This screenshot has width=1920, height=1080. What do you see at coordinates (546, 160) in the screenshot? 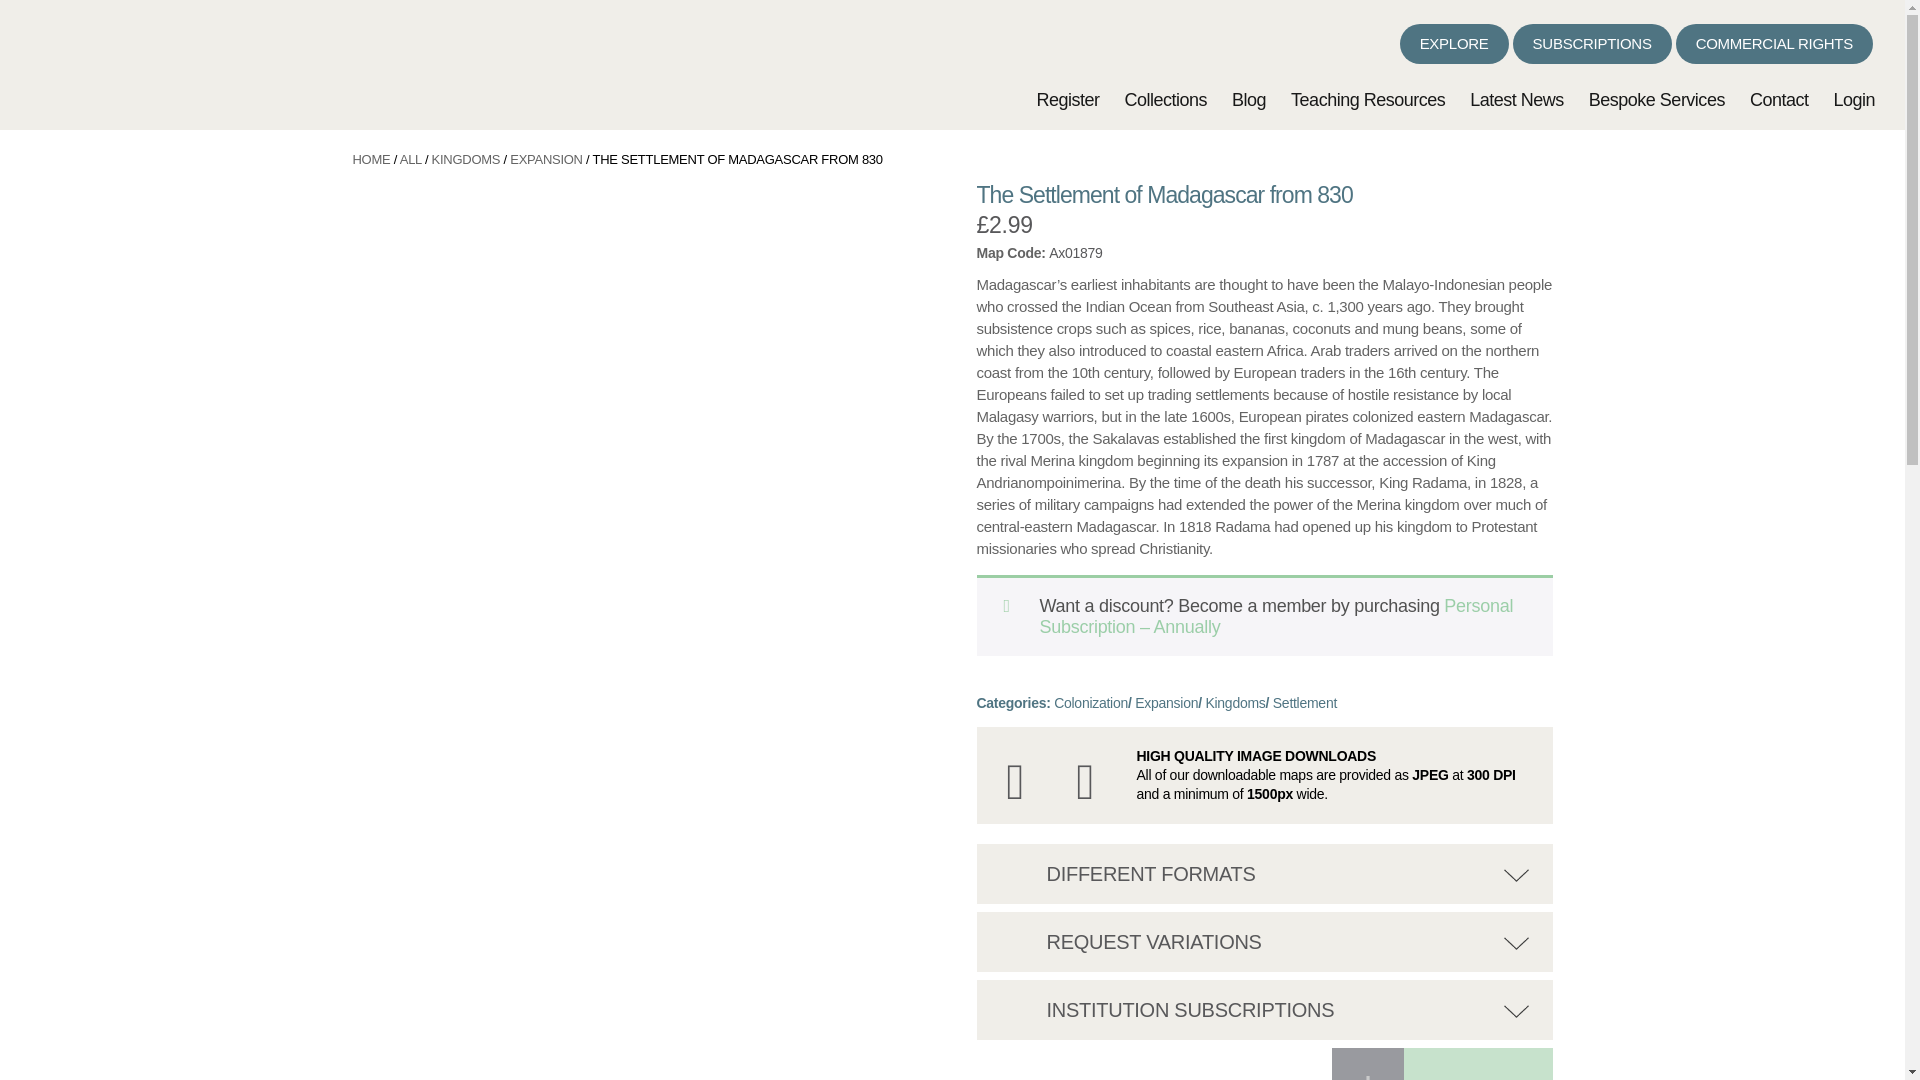
I see `EXPANSION` at bounding box center [546, 160].